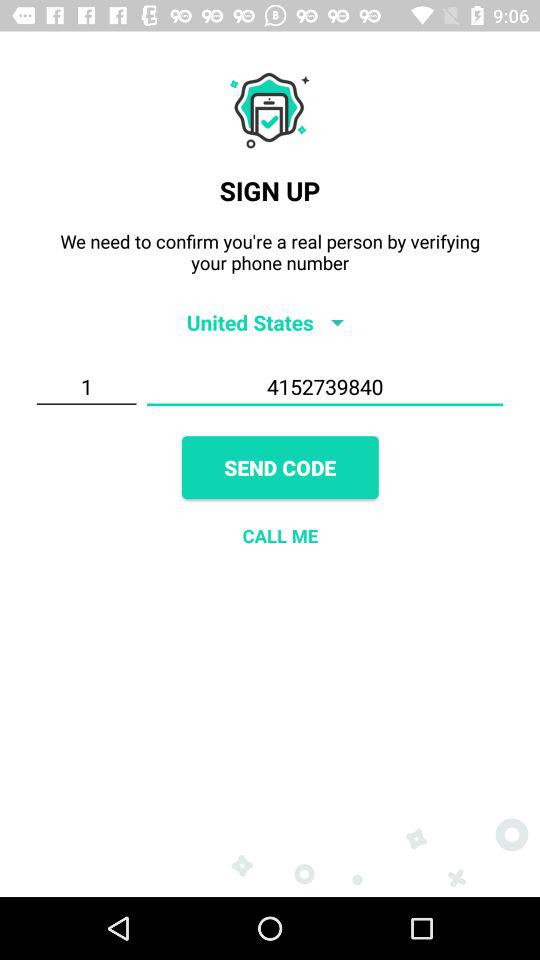  What do you see at coordinates (280, 468) in the screenshot?
I see `turn off send code item` at bounding box center [280, 468].